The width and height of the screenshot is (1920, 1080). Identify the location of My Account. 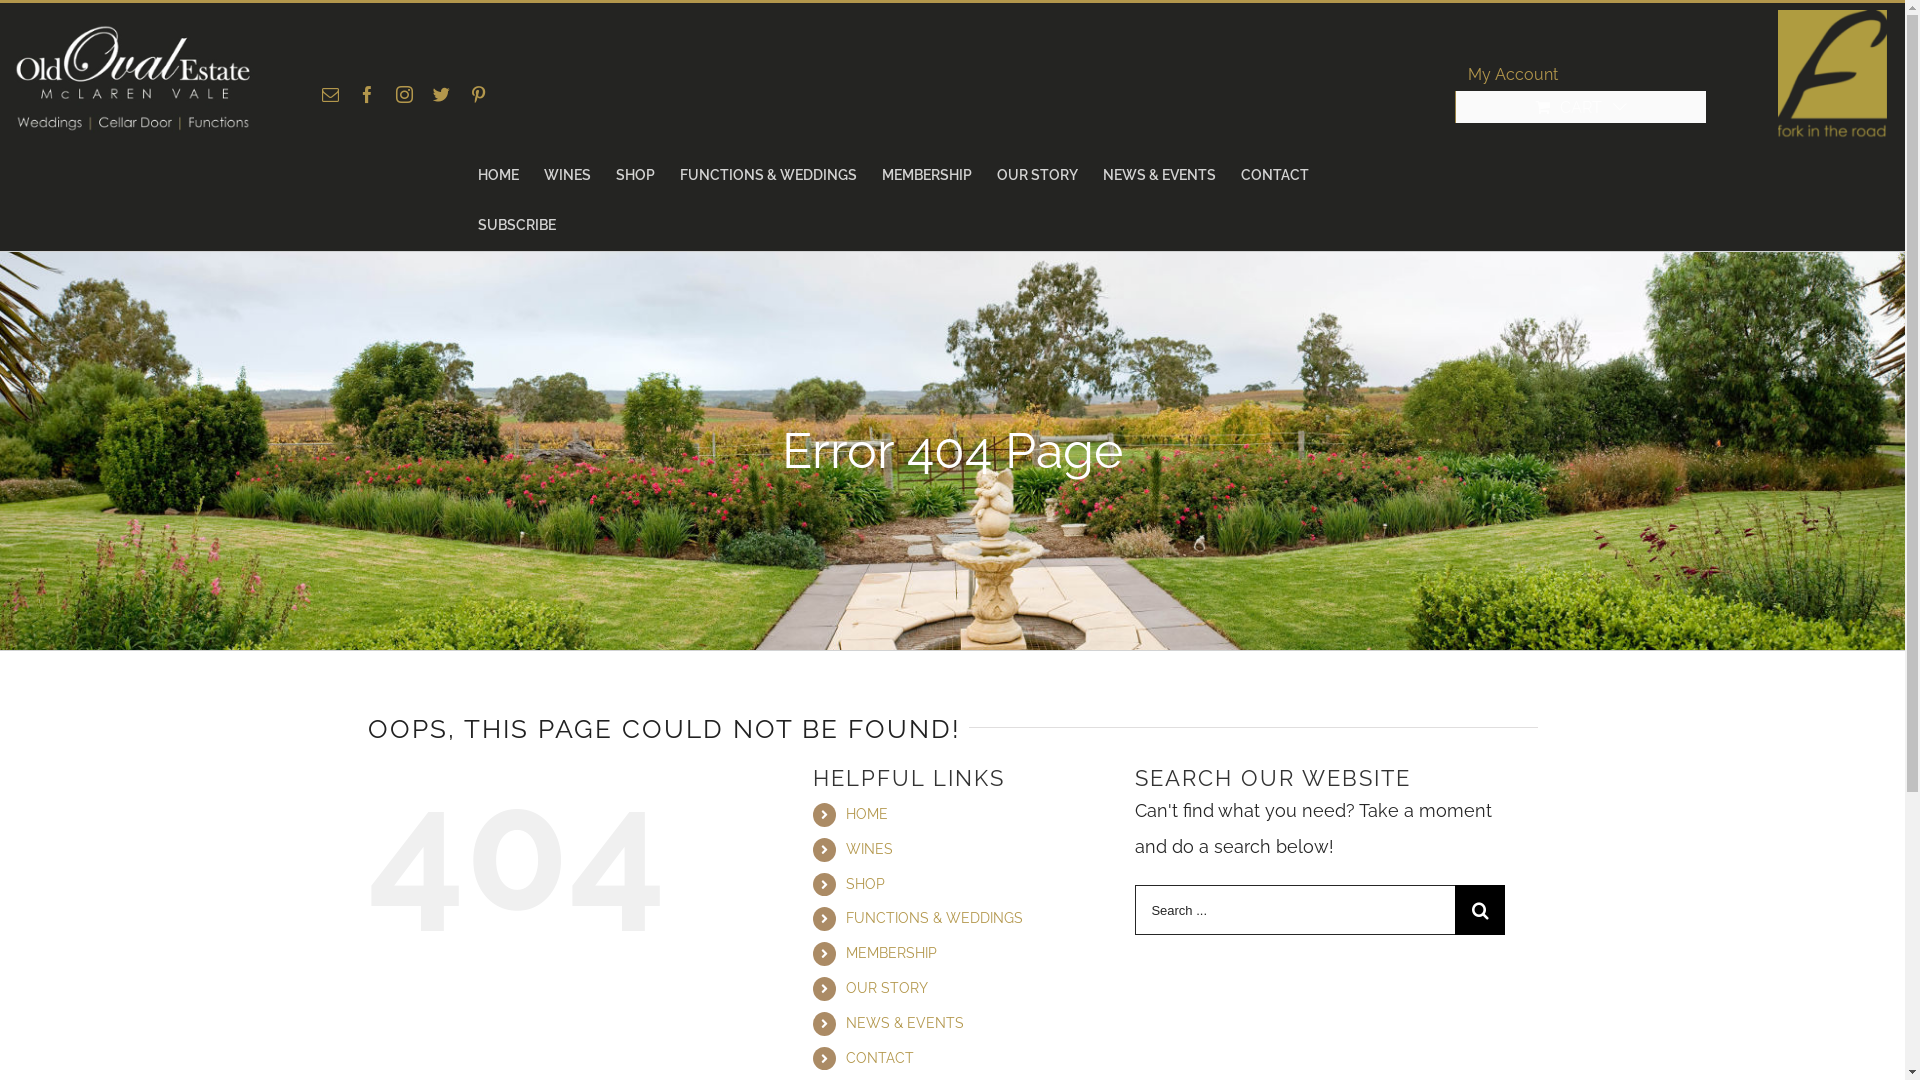
(1513, 75).